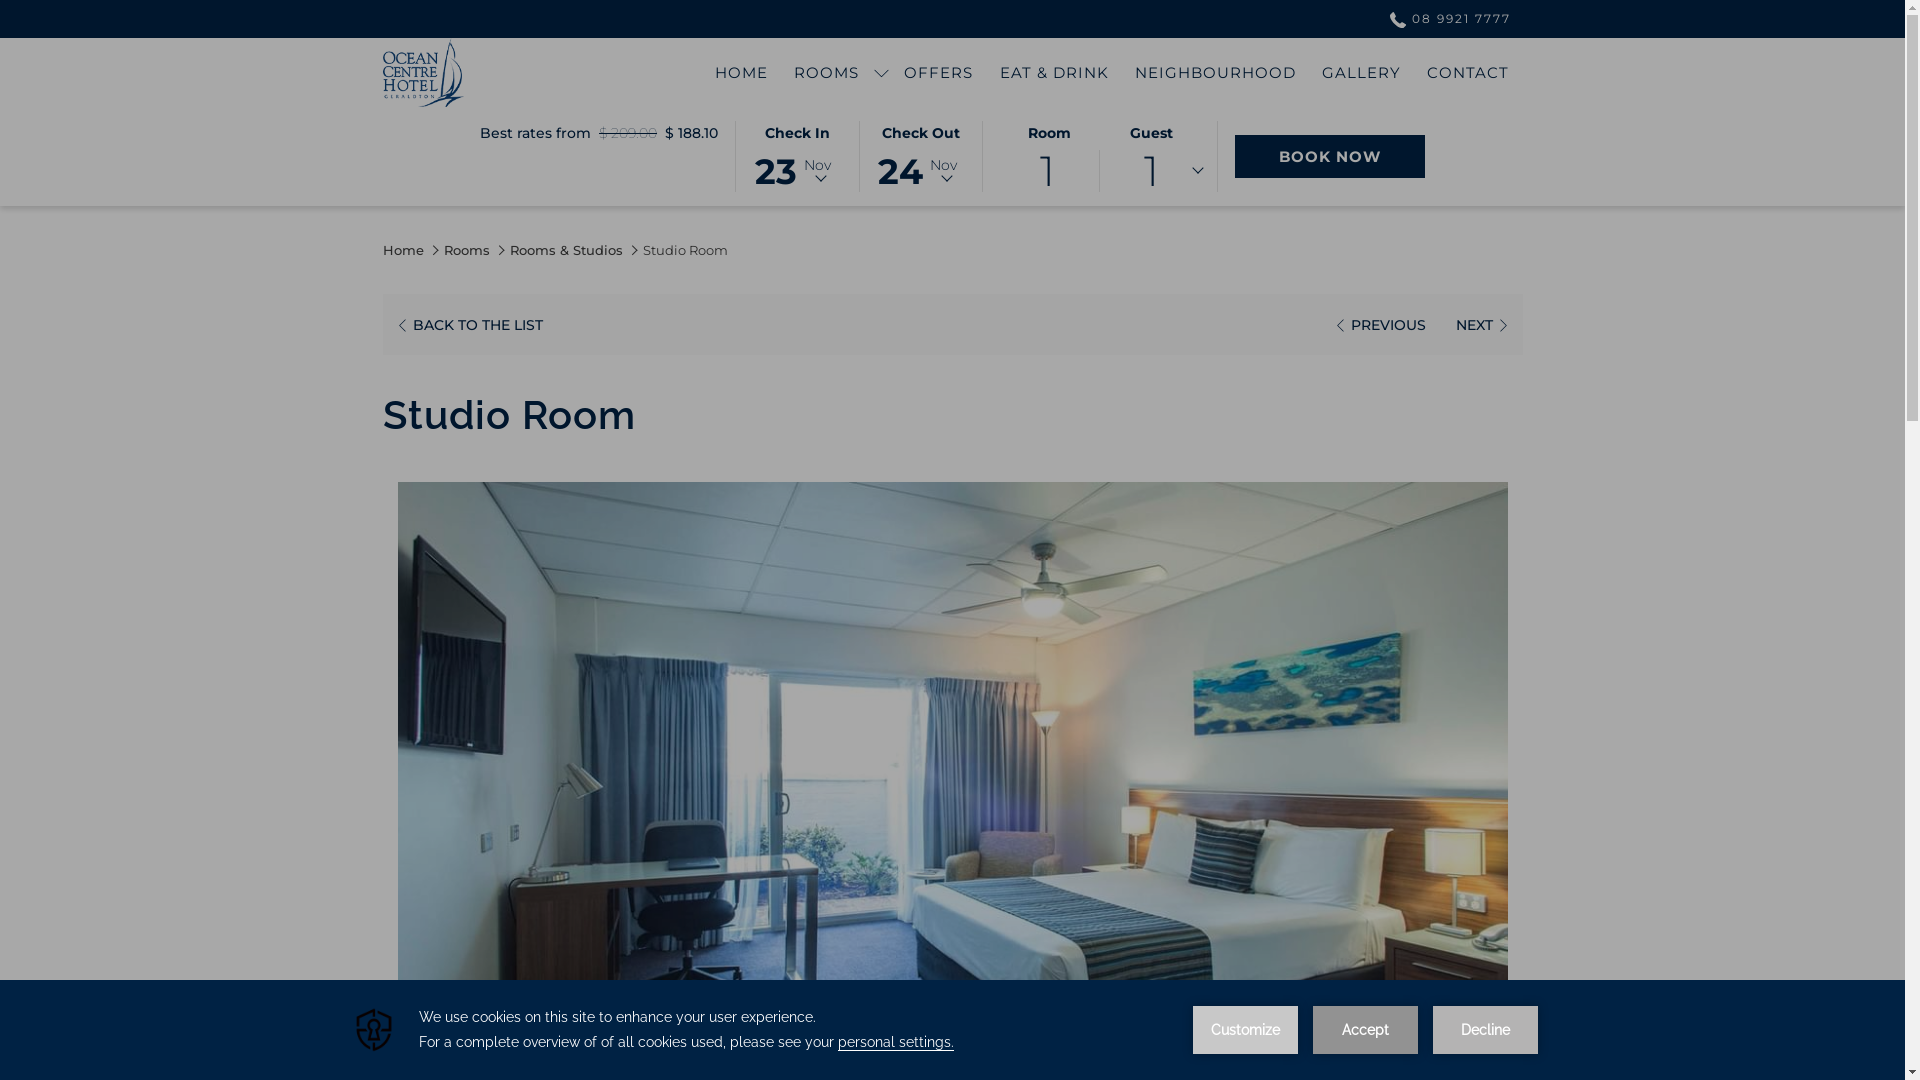  I want to click on PREVIOUS, so click(1379, 324).